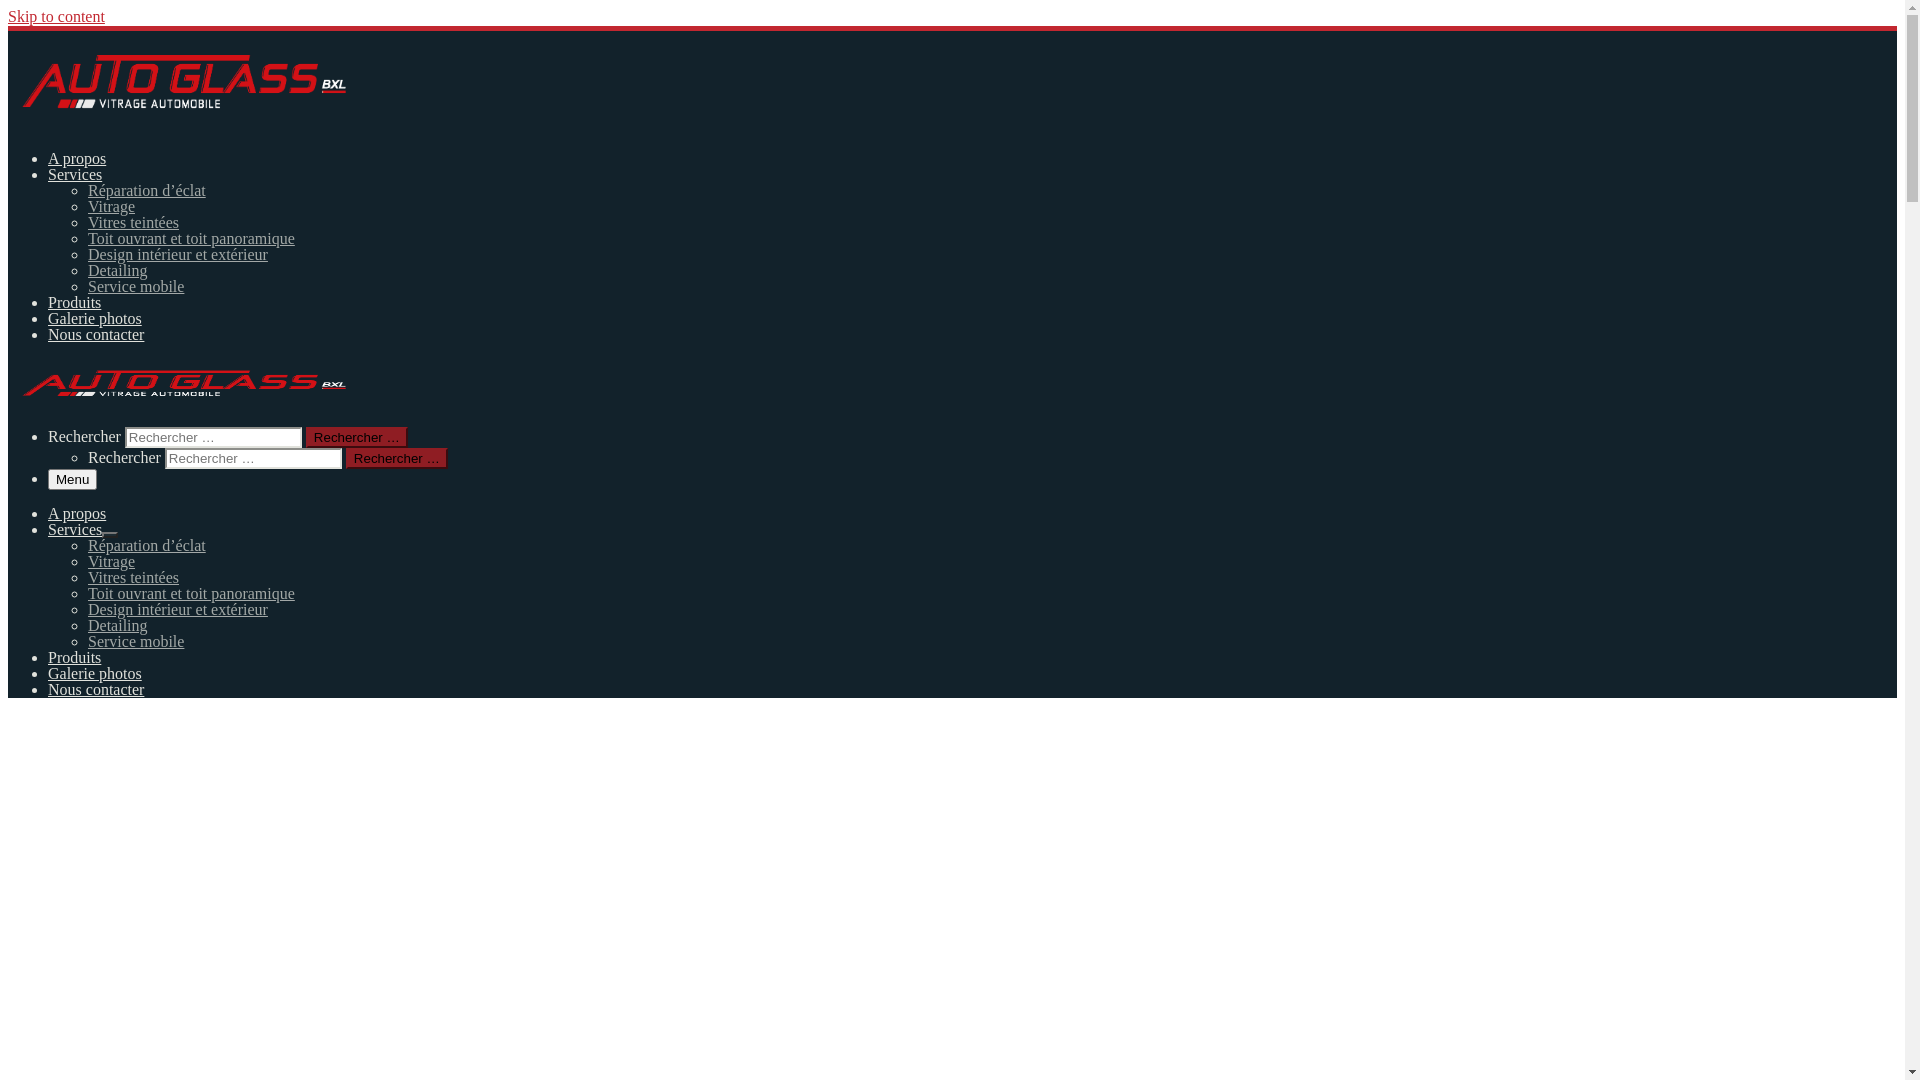 The image size is (1920, 1080). Describe the element at coordinates (112, 206) in the screenshot. I see `Vitrage` at that location.